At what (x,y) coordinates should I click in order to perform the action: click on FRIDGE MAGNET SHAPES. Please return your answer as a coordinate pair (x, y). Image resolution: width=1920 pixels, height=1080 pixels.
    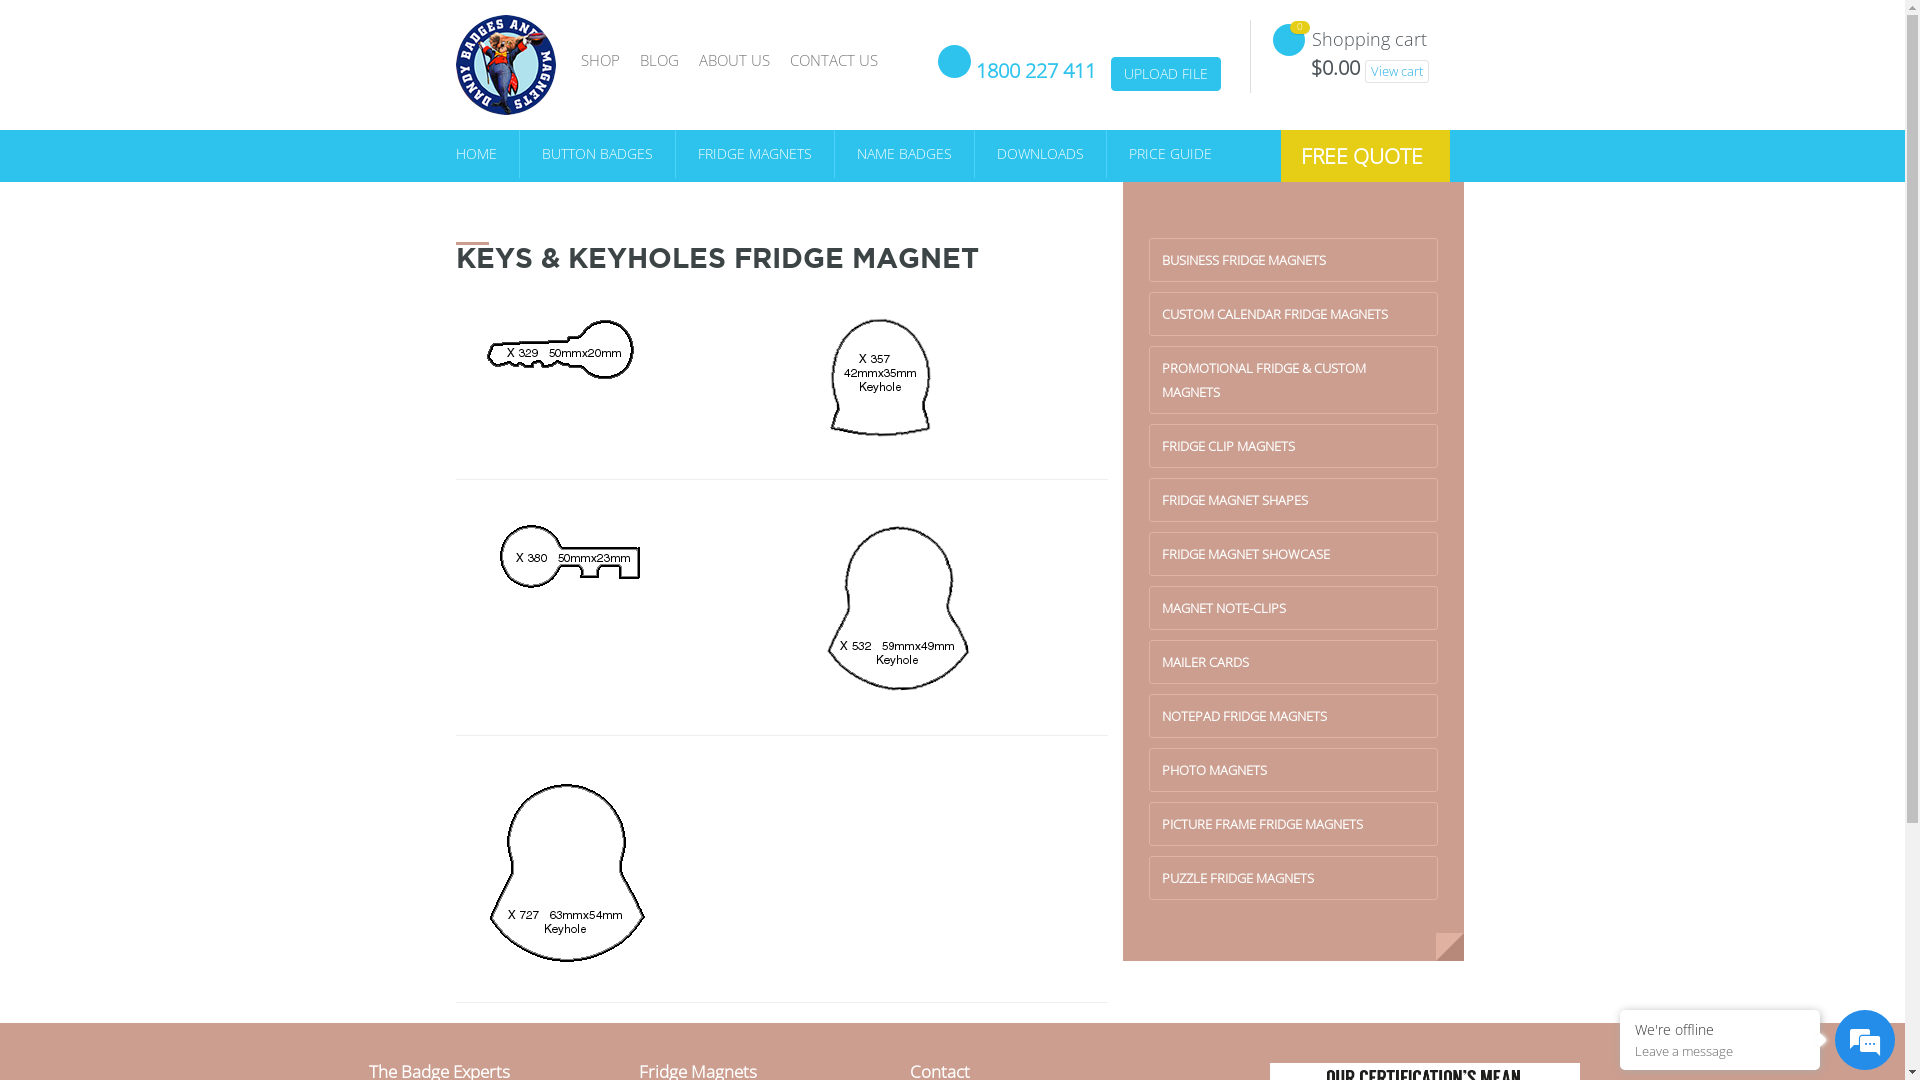
    Looking at the image, I should click on (1294, 500).